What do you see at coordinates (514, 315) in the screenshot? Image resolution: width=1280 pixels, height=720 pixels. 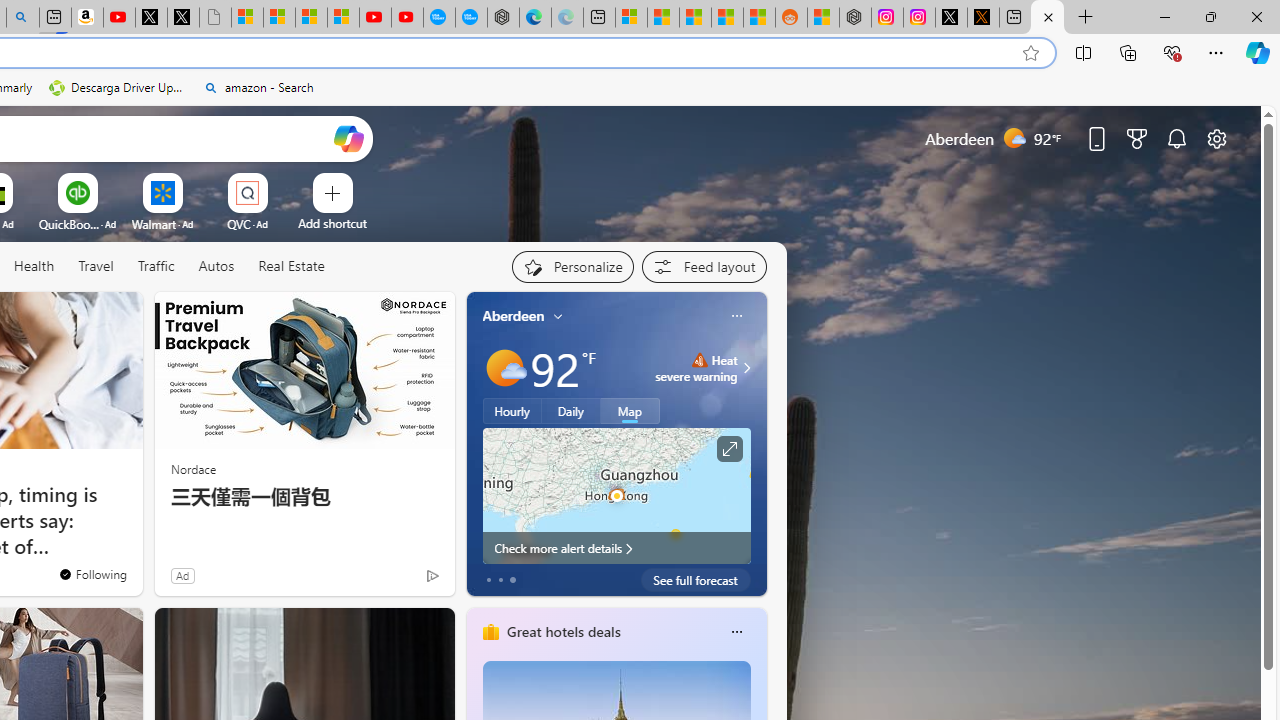 I see `Aberdeen` at bounding box center [514, 315].